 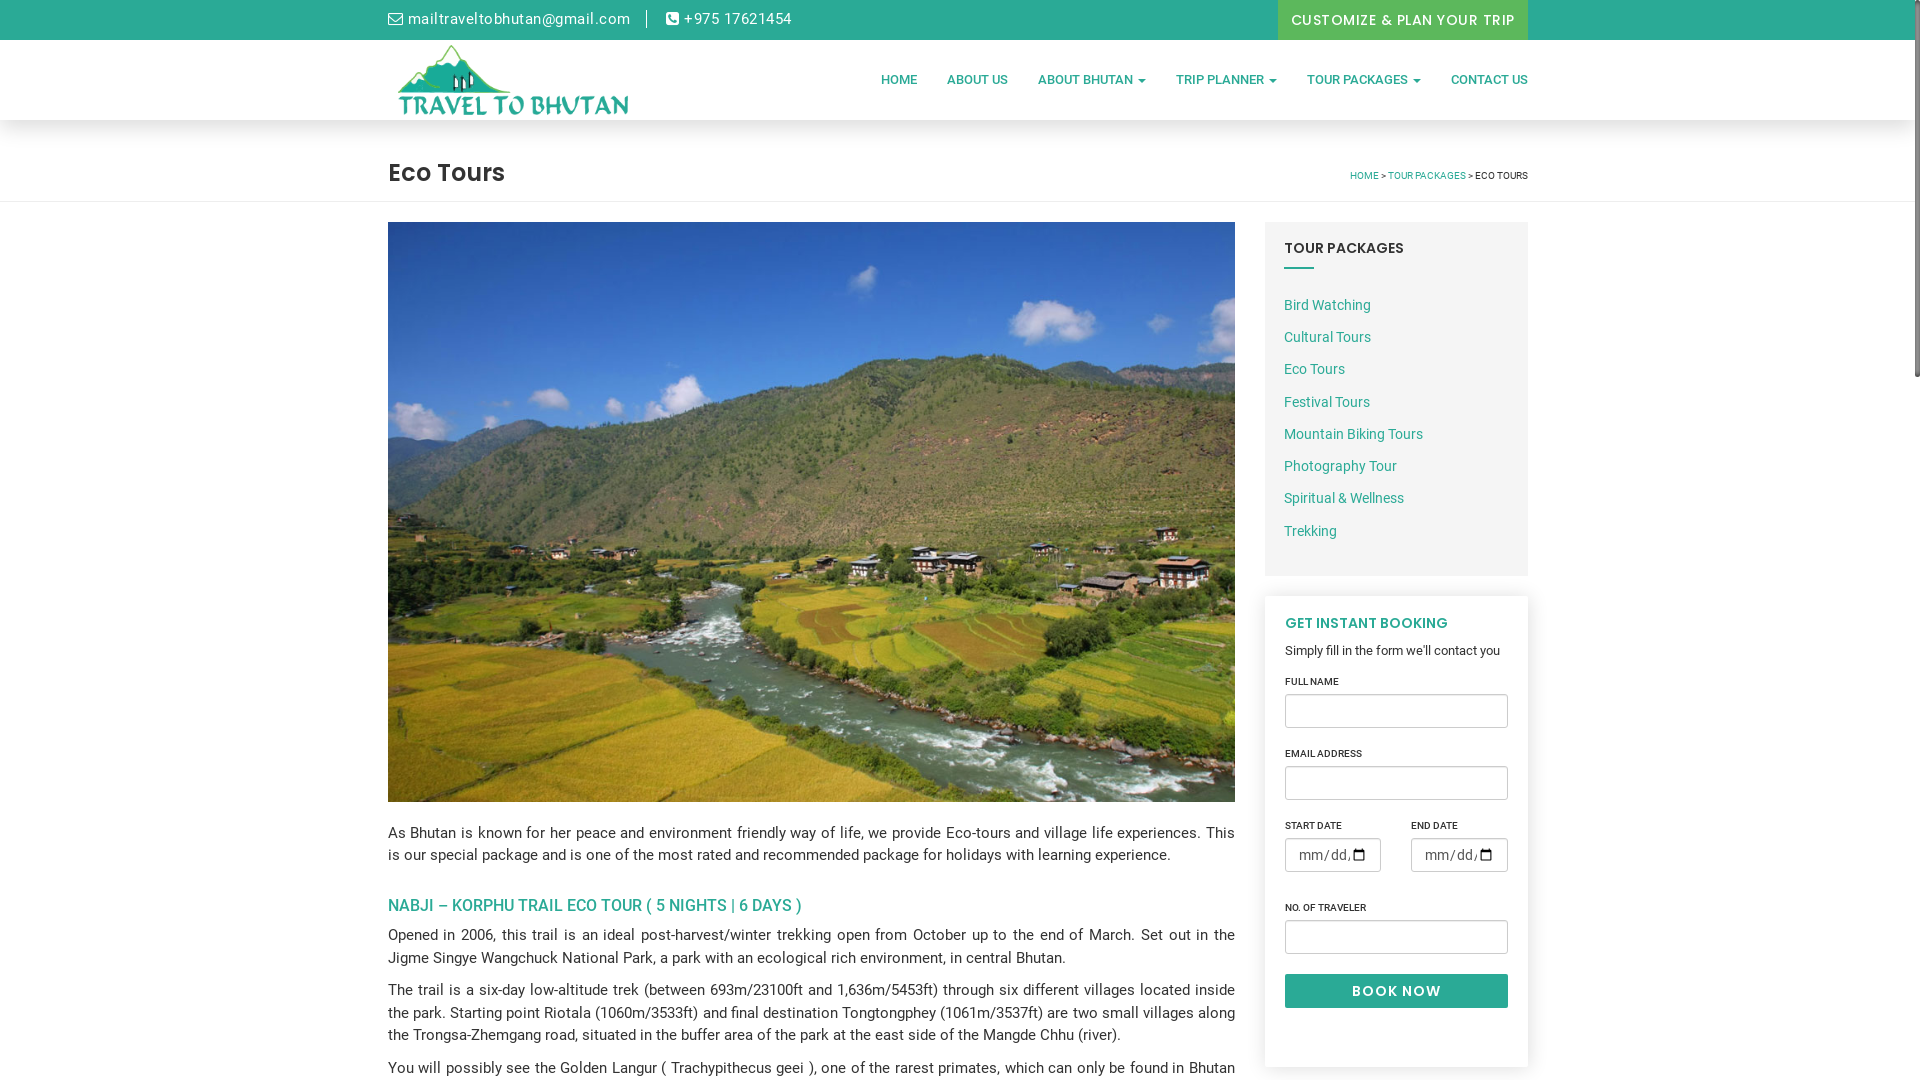 I want to click on HOME, so click(x=899, y=80).